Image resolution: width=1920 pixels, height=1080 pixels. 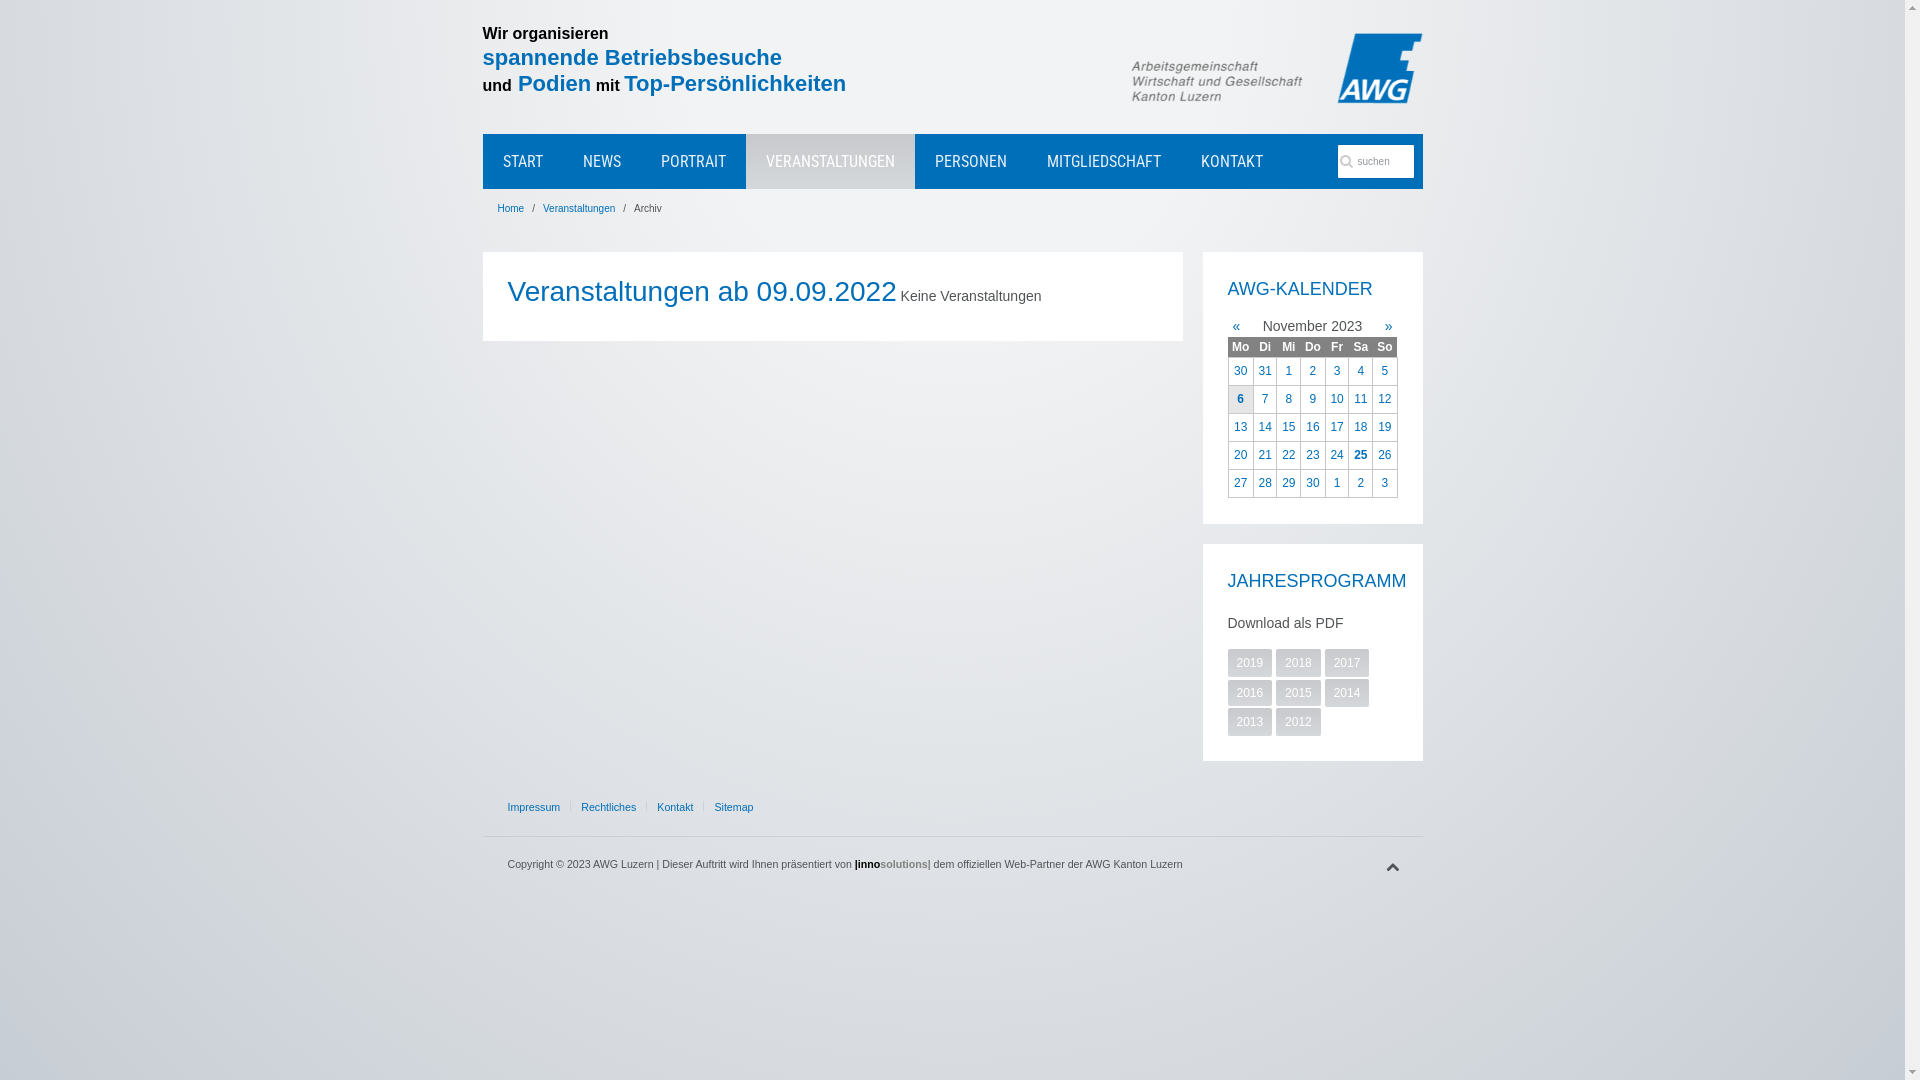 What do you see at coordinates (1288, 484) in the screenshot?
I see `29` at bounding box center [1288, 484].